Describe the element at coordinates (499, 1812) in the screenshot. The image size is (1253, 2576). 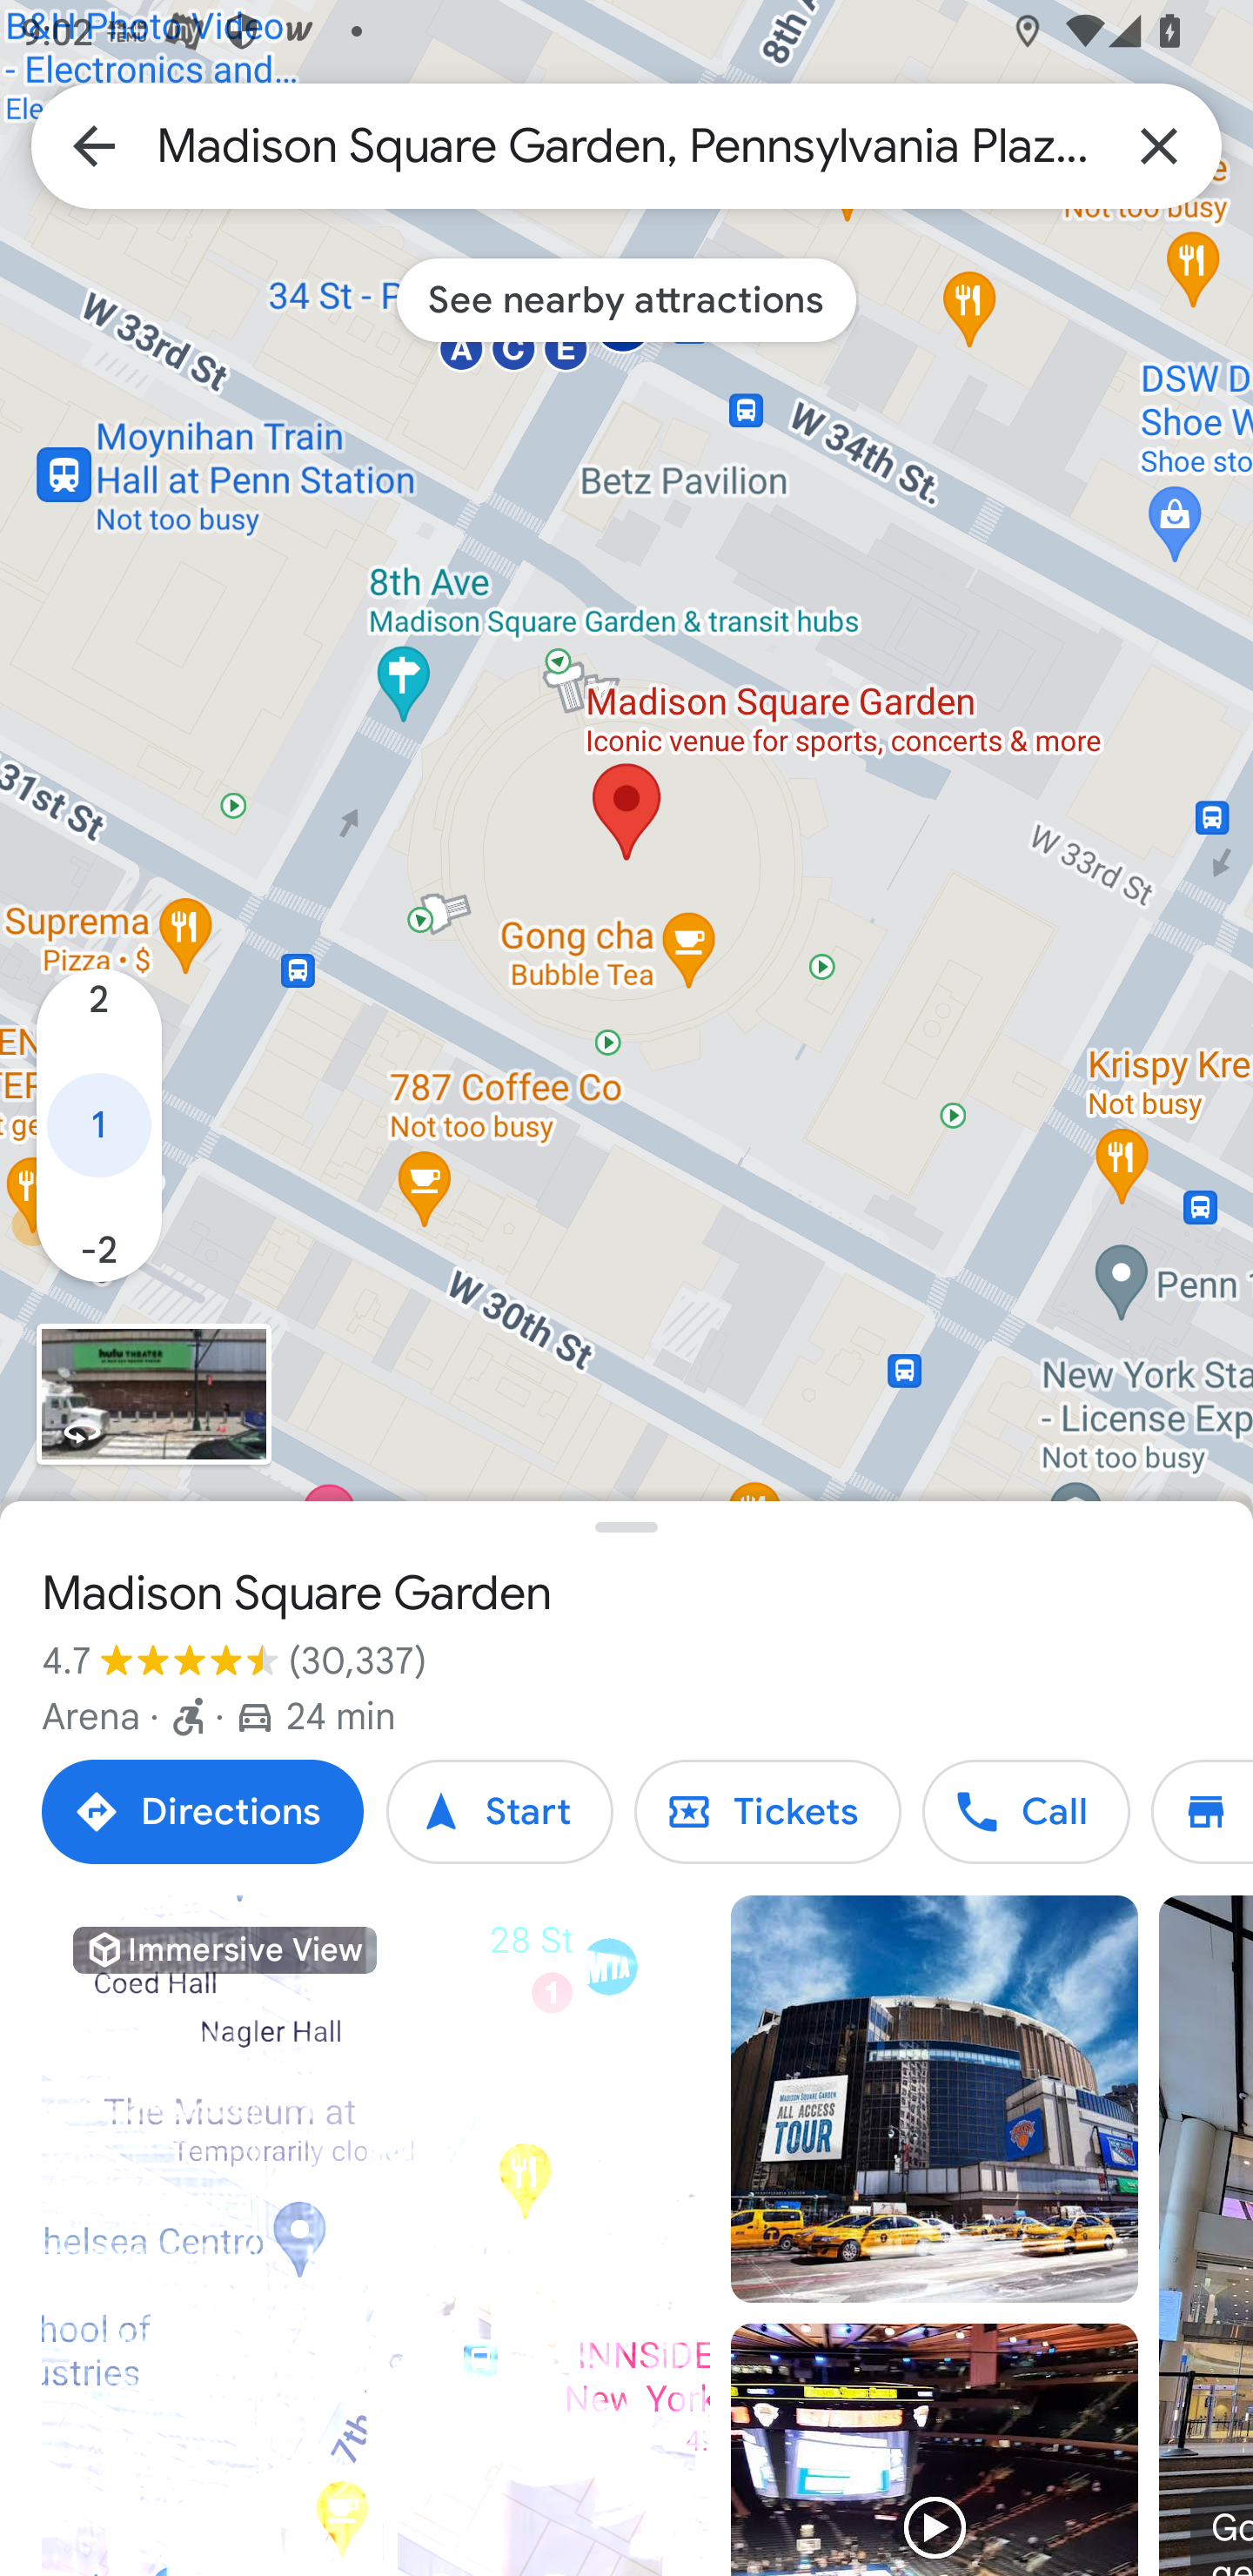
I see `Start Start Start` at that location.